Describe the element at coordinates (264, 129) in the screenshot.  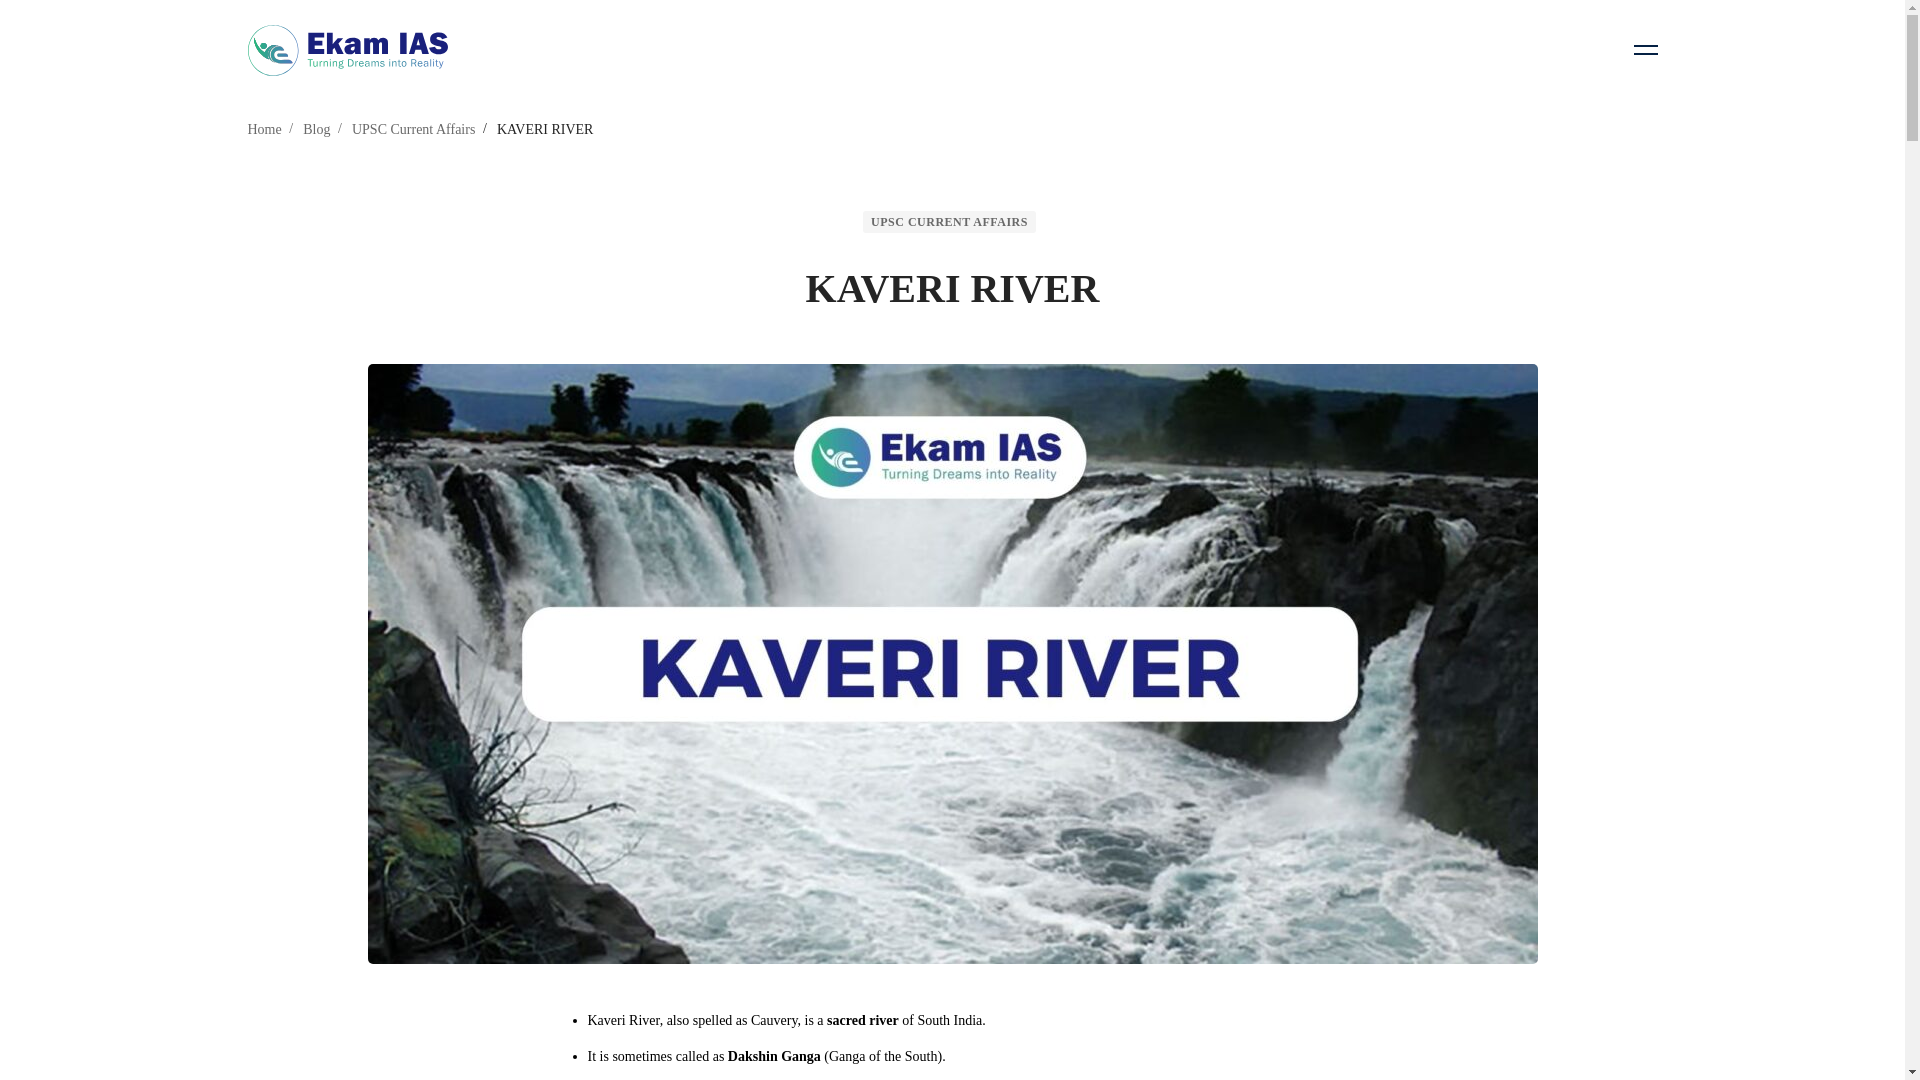
I see `Home` at that location.